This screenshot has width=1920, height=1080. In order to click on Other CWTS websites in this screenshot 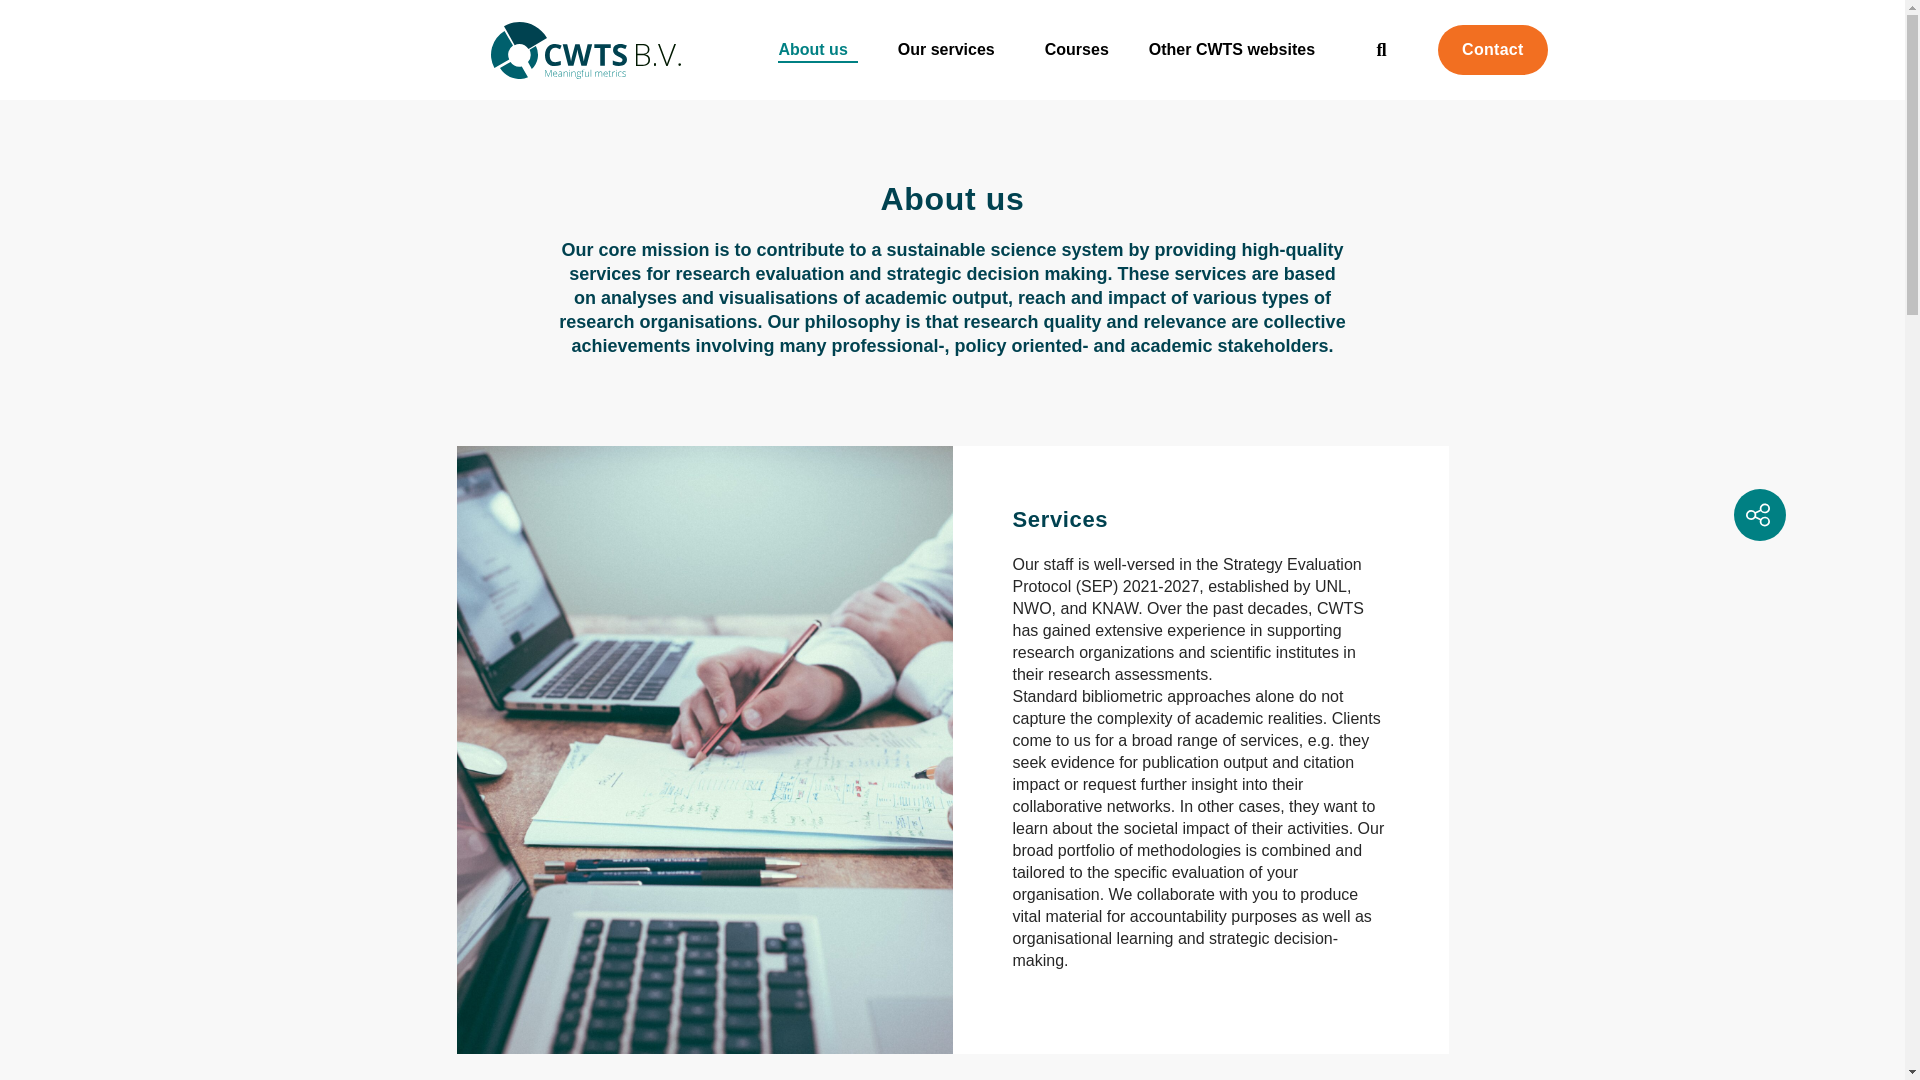, I will do `click(1236, 49)`.